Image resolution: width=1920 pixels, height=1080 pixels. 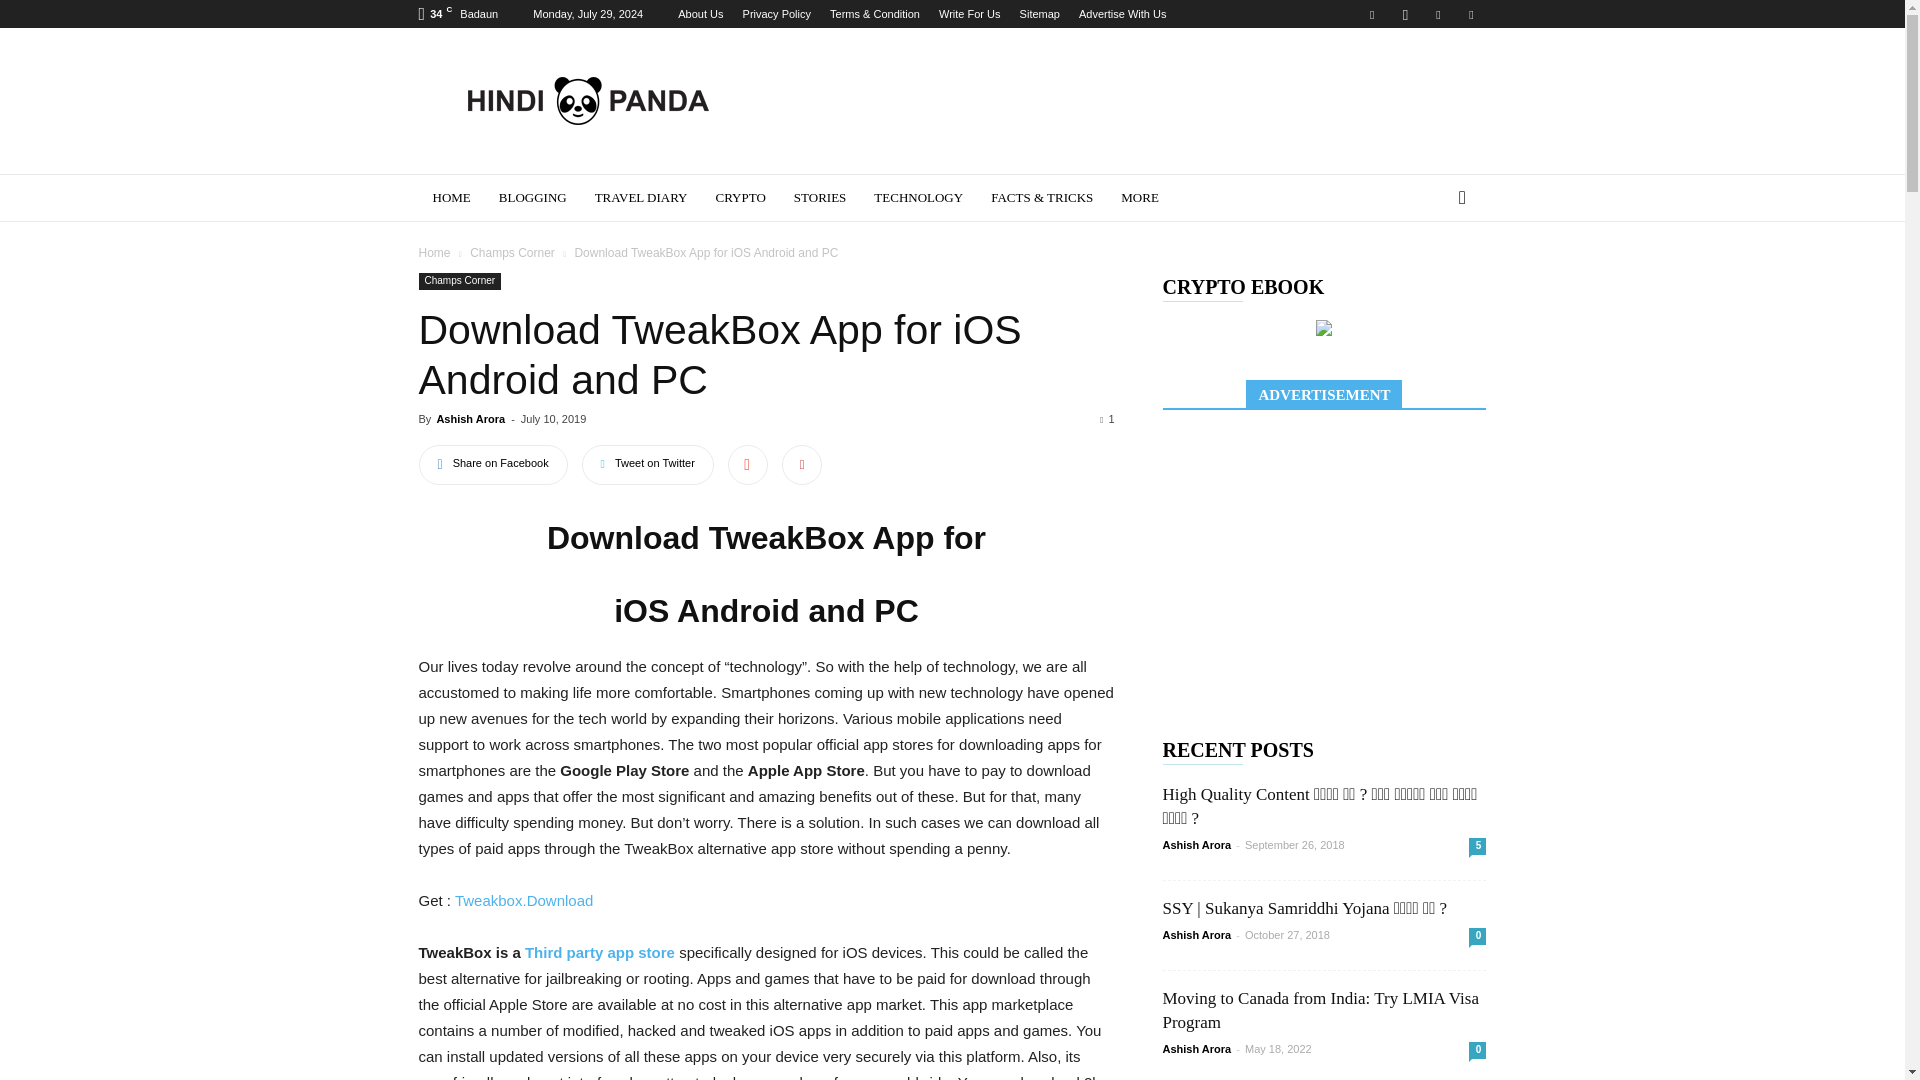 What do you see at coordinates (969, 14) in the screenshot?
I see `Write For Us` at bounding box center [969, 14].